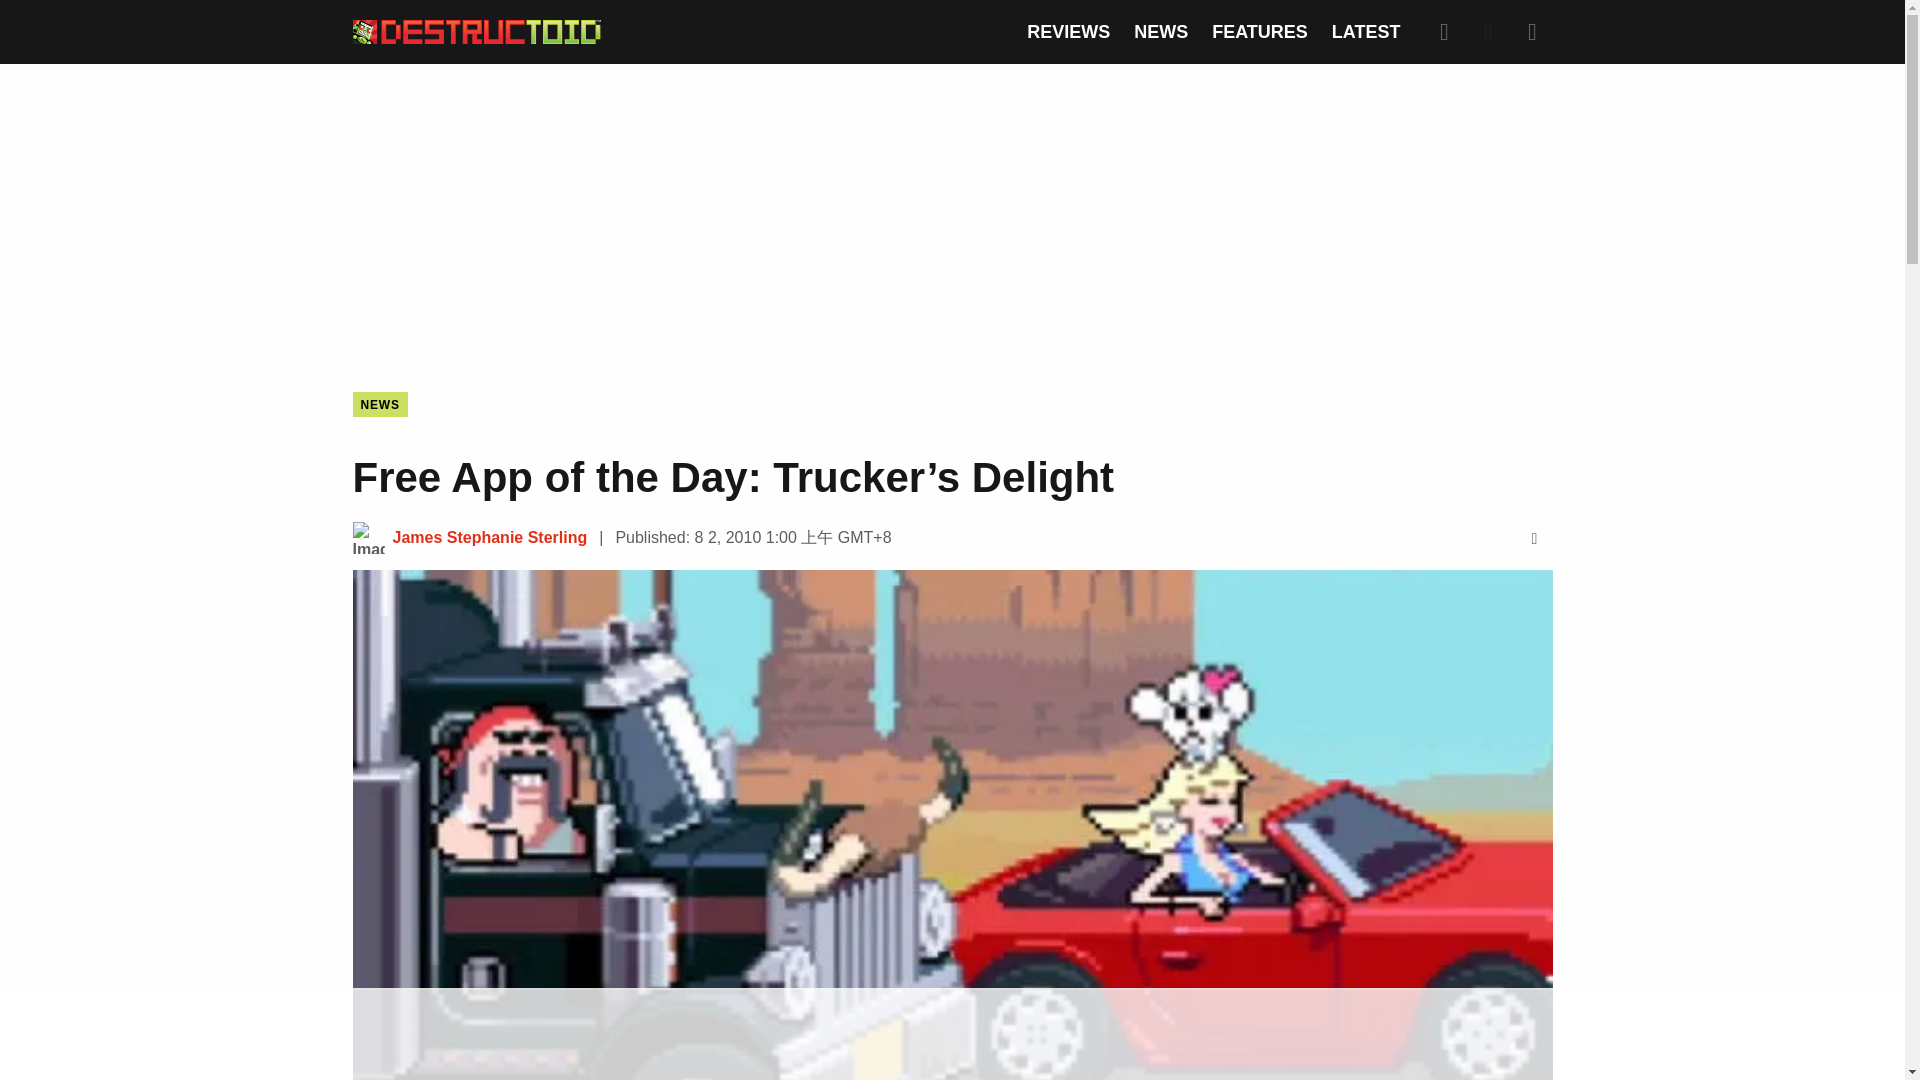 This screenshot has height=1080, width=1920. I want to click on FEATURES, so click(1259, 32).